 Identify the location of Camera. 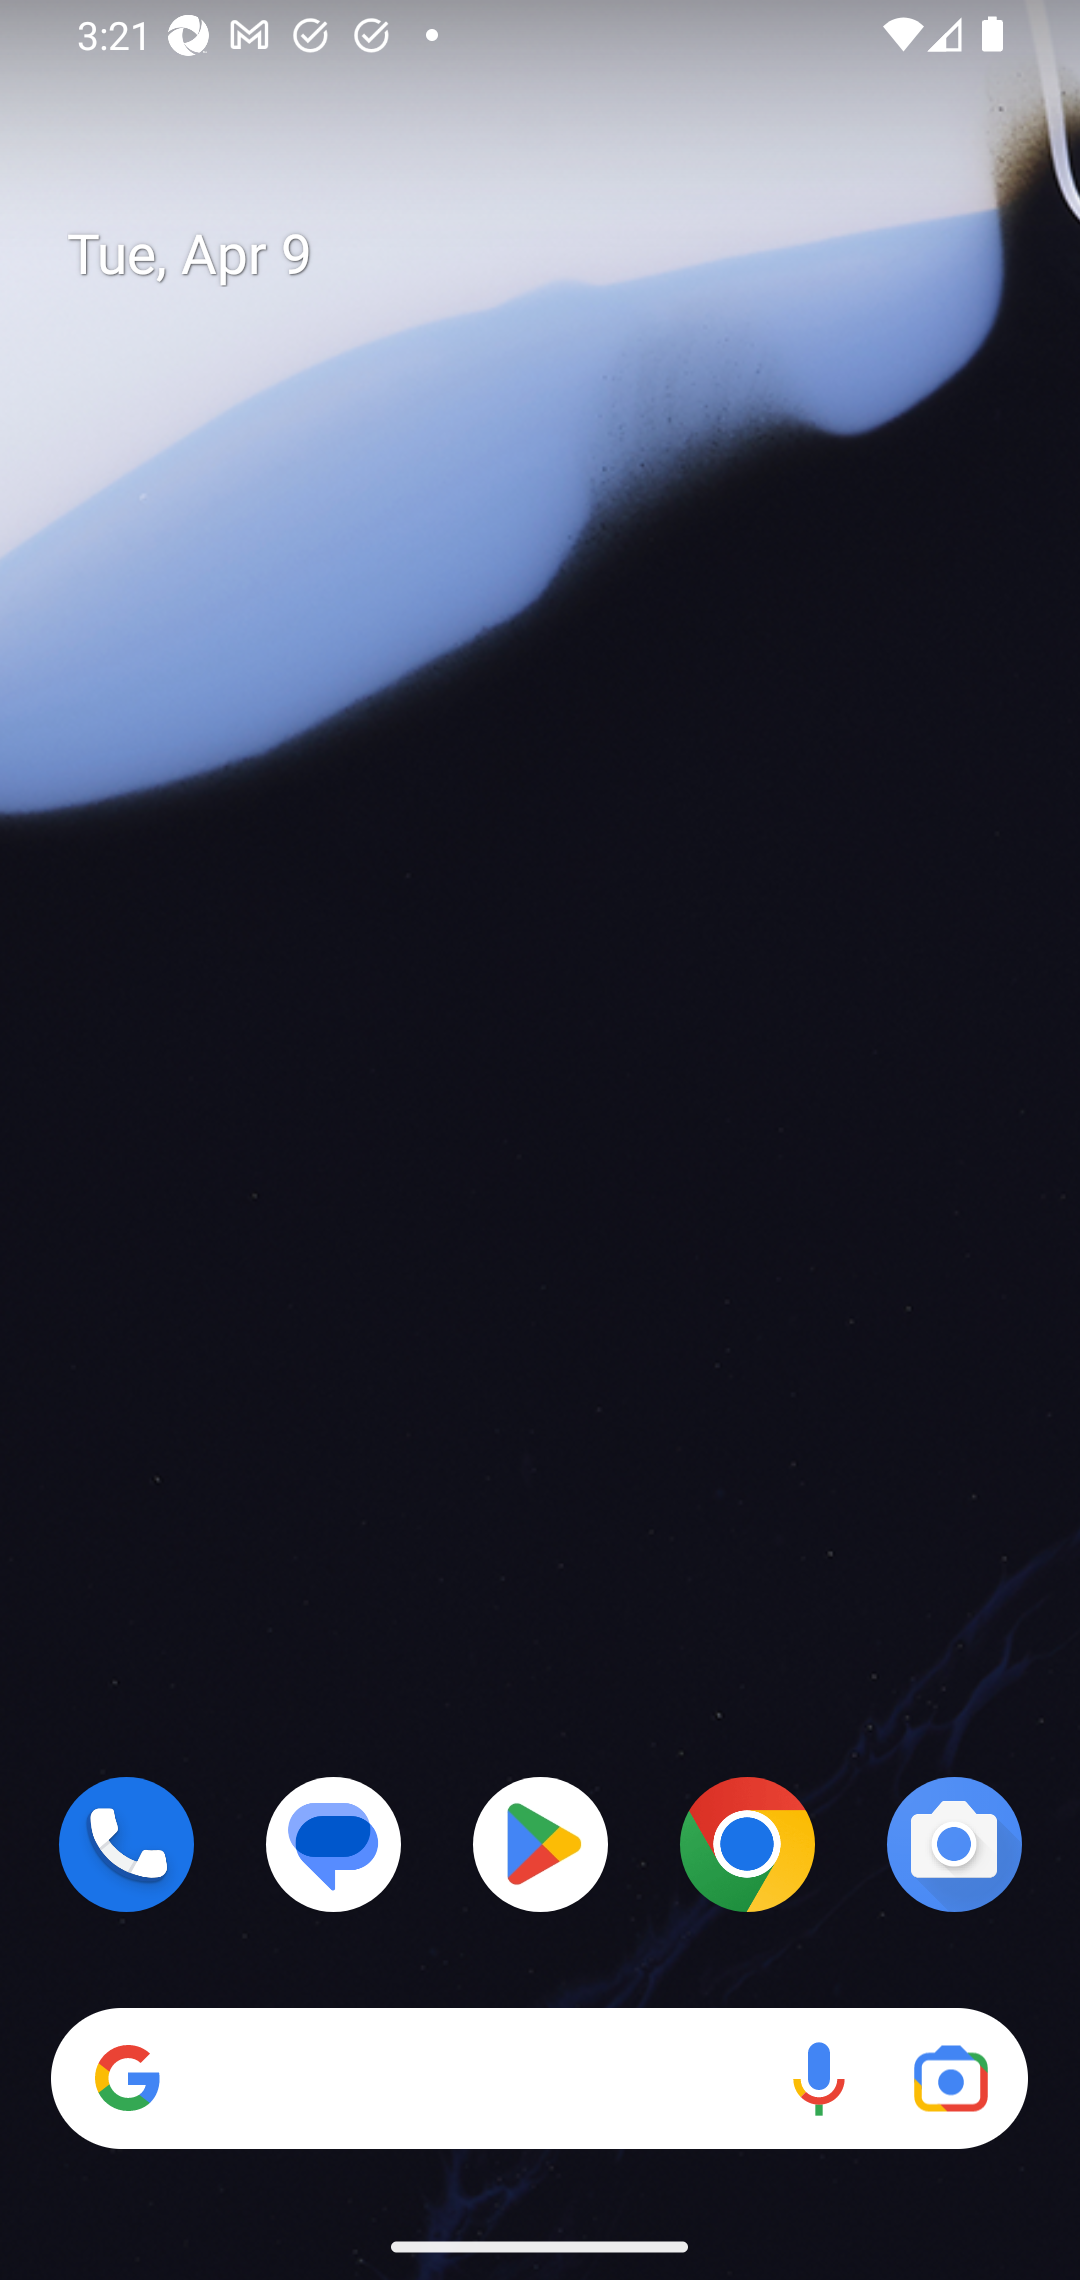
(954, 1844).